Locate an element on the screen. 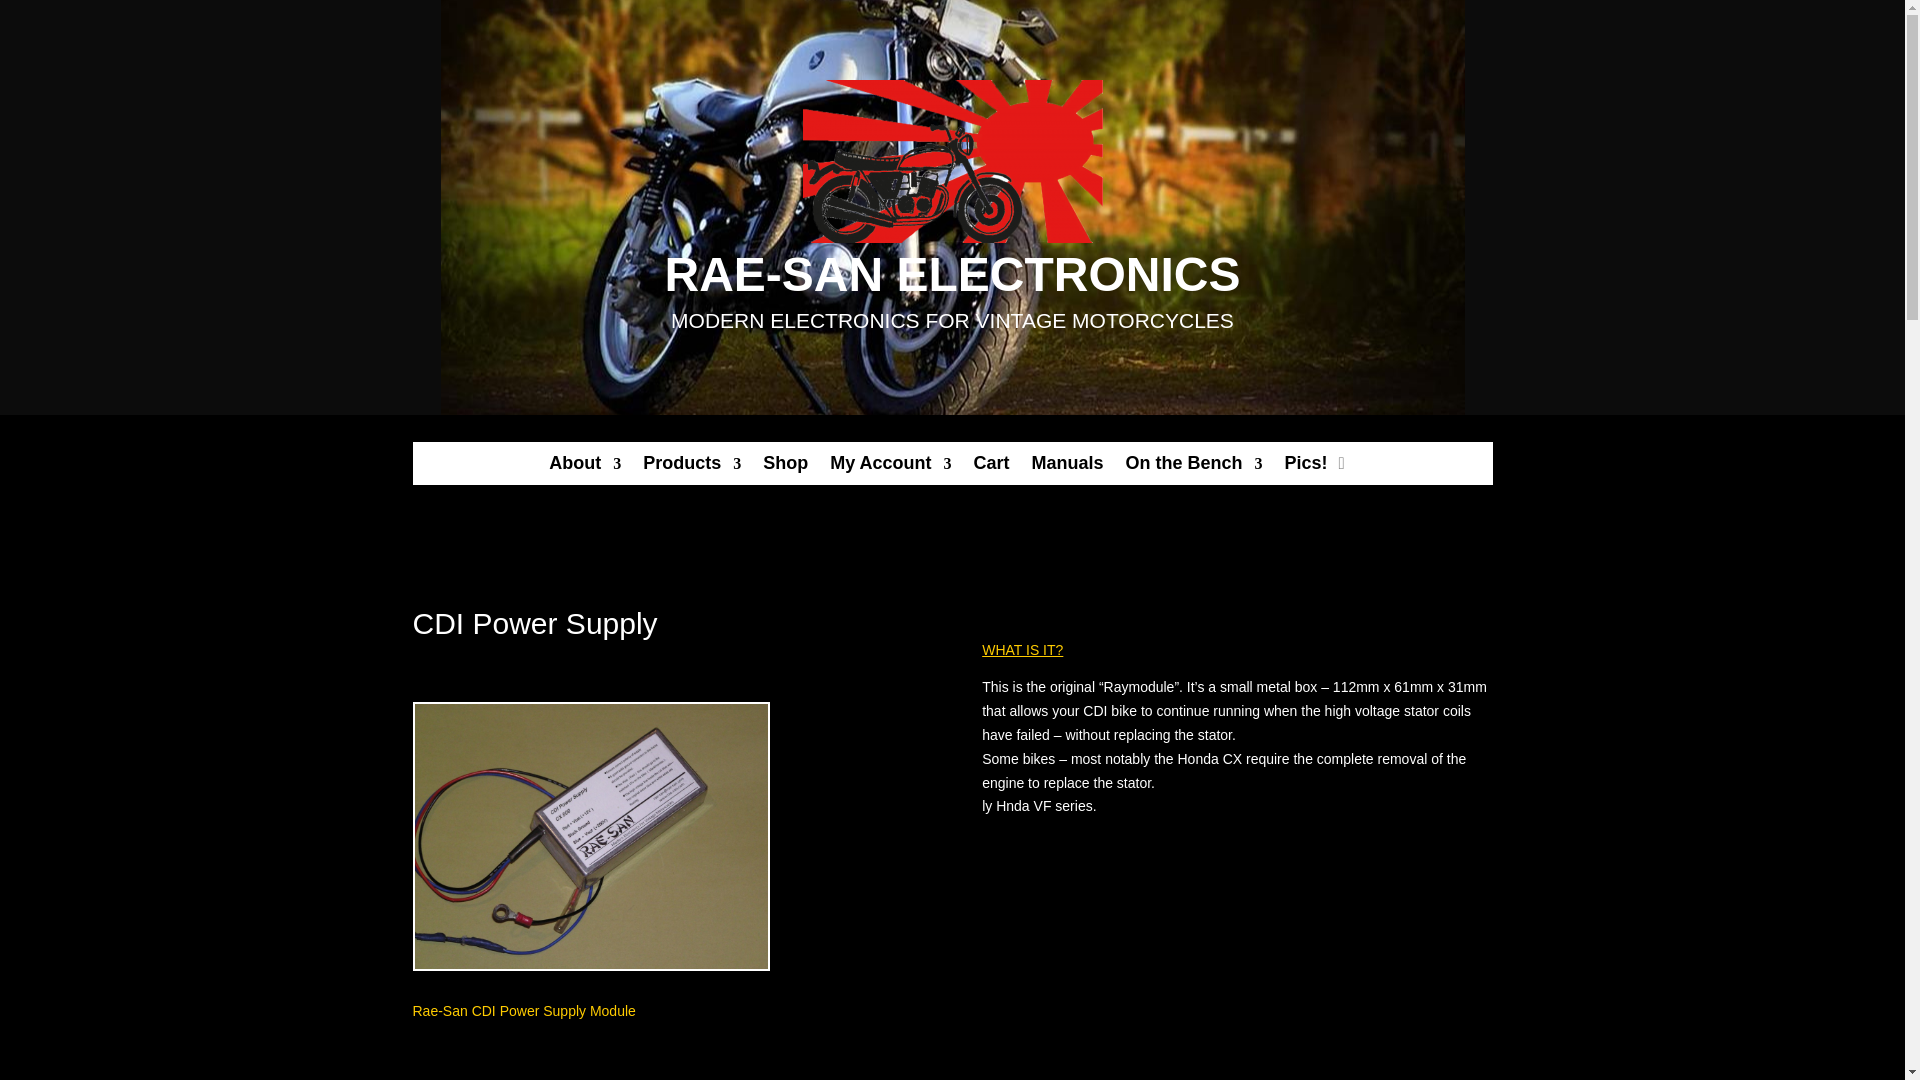 The width and height of the screenshot is (1920, 1080). About is located at coordinates (584, 467).